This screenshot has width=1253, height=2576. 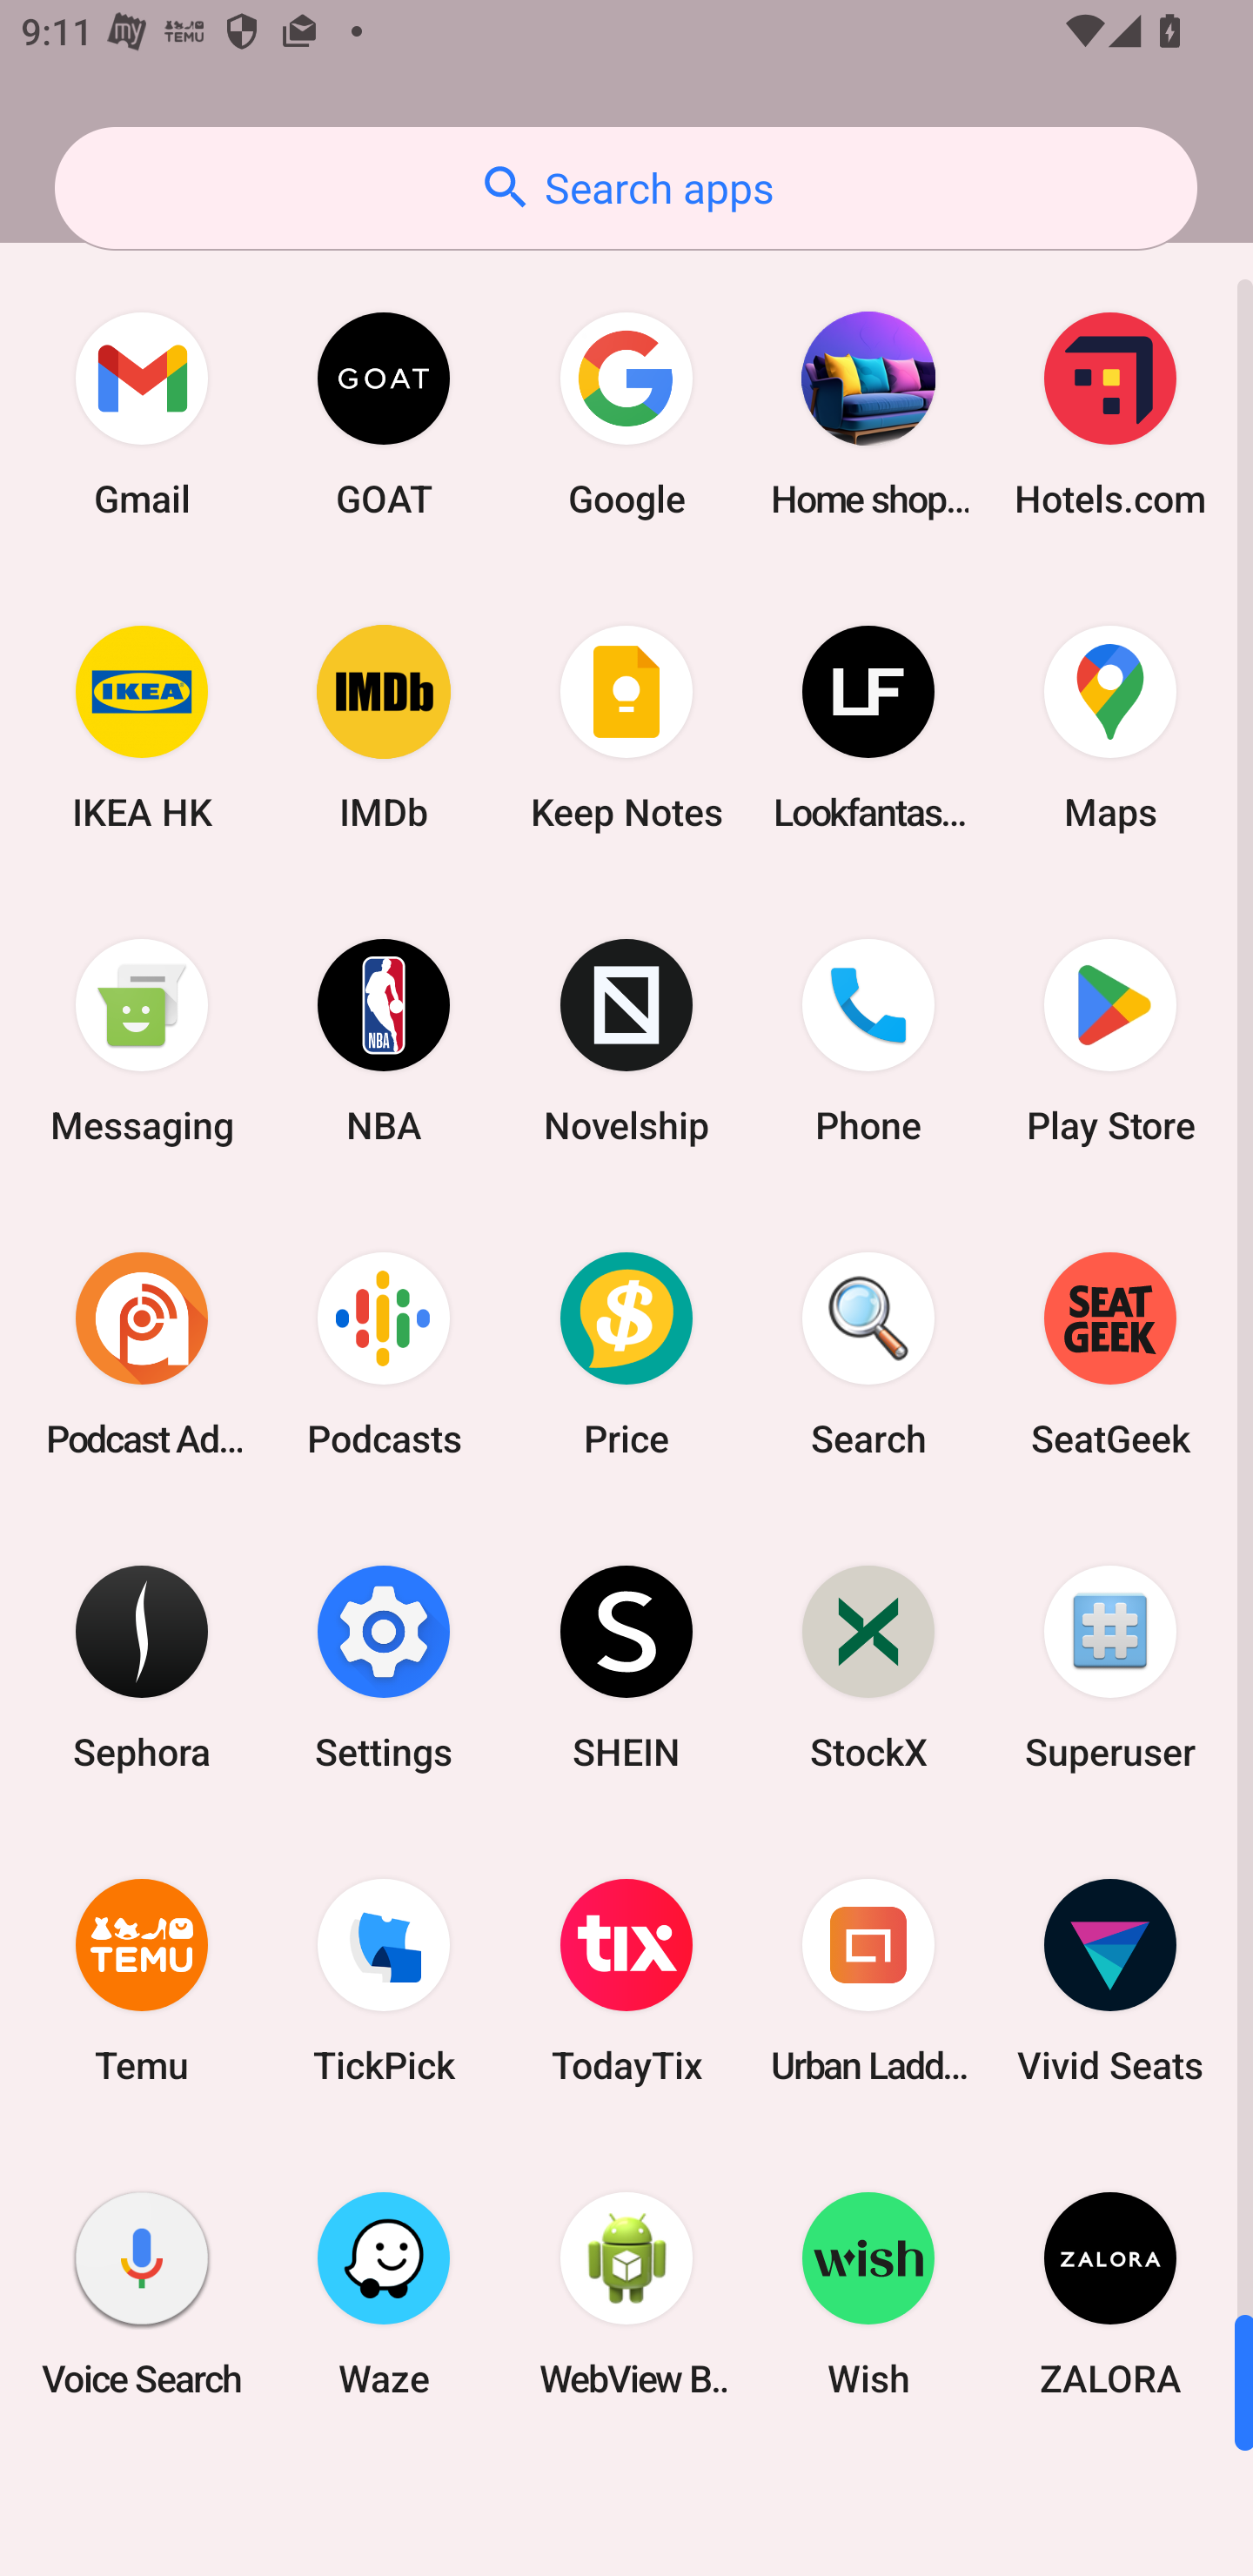 I want to click on Novelship, so click(x=626, y=1041).